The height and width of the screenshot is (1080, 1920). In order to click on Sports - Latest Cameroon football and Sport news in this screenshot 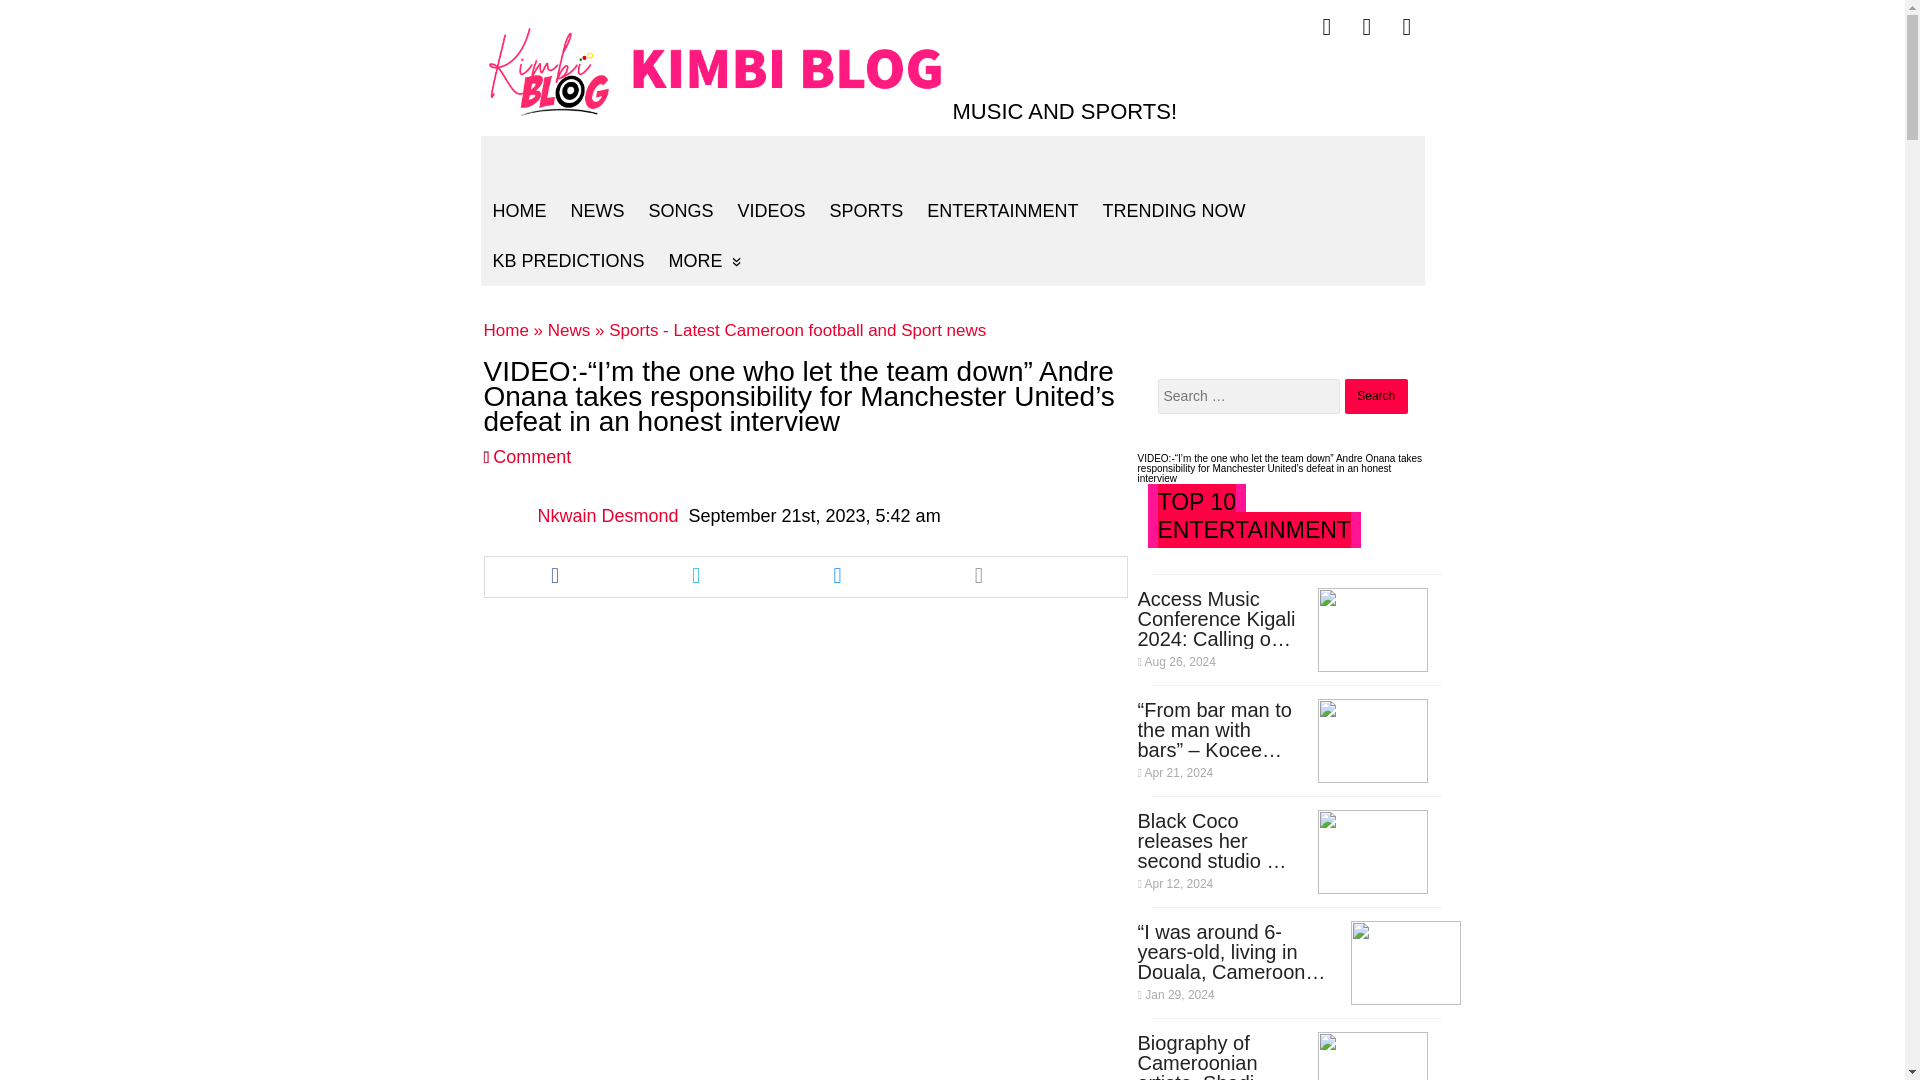, I will do `click(797, 330)`.